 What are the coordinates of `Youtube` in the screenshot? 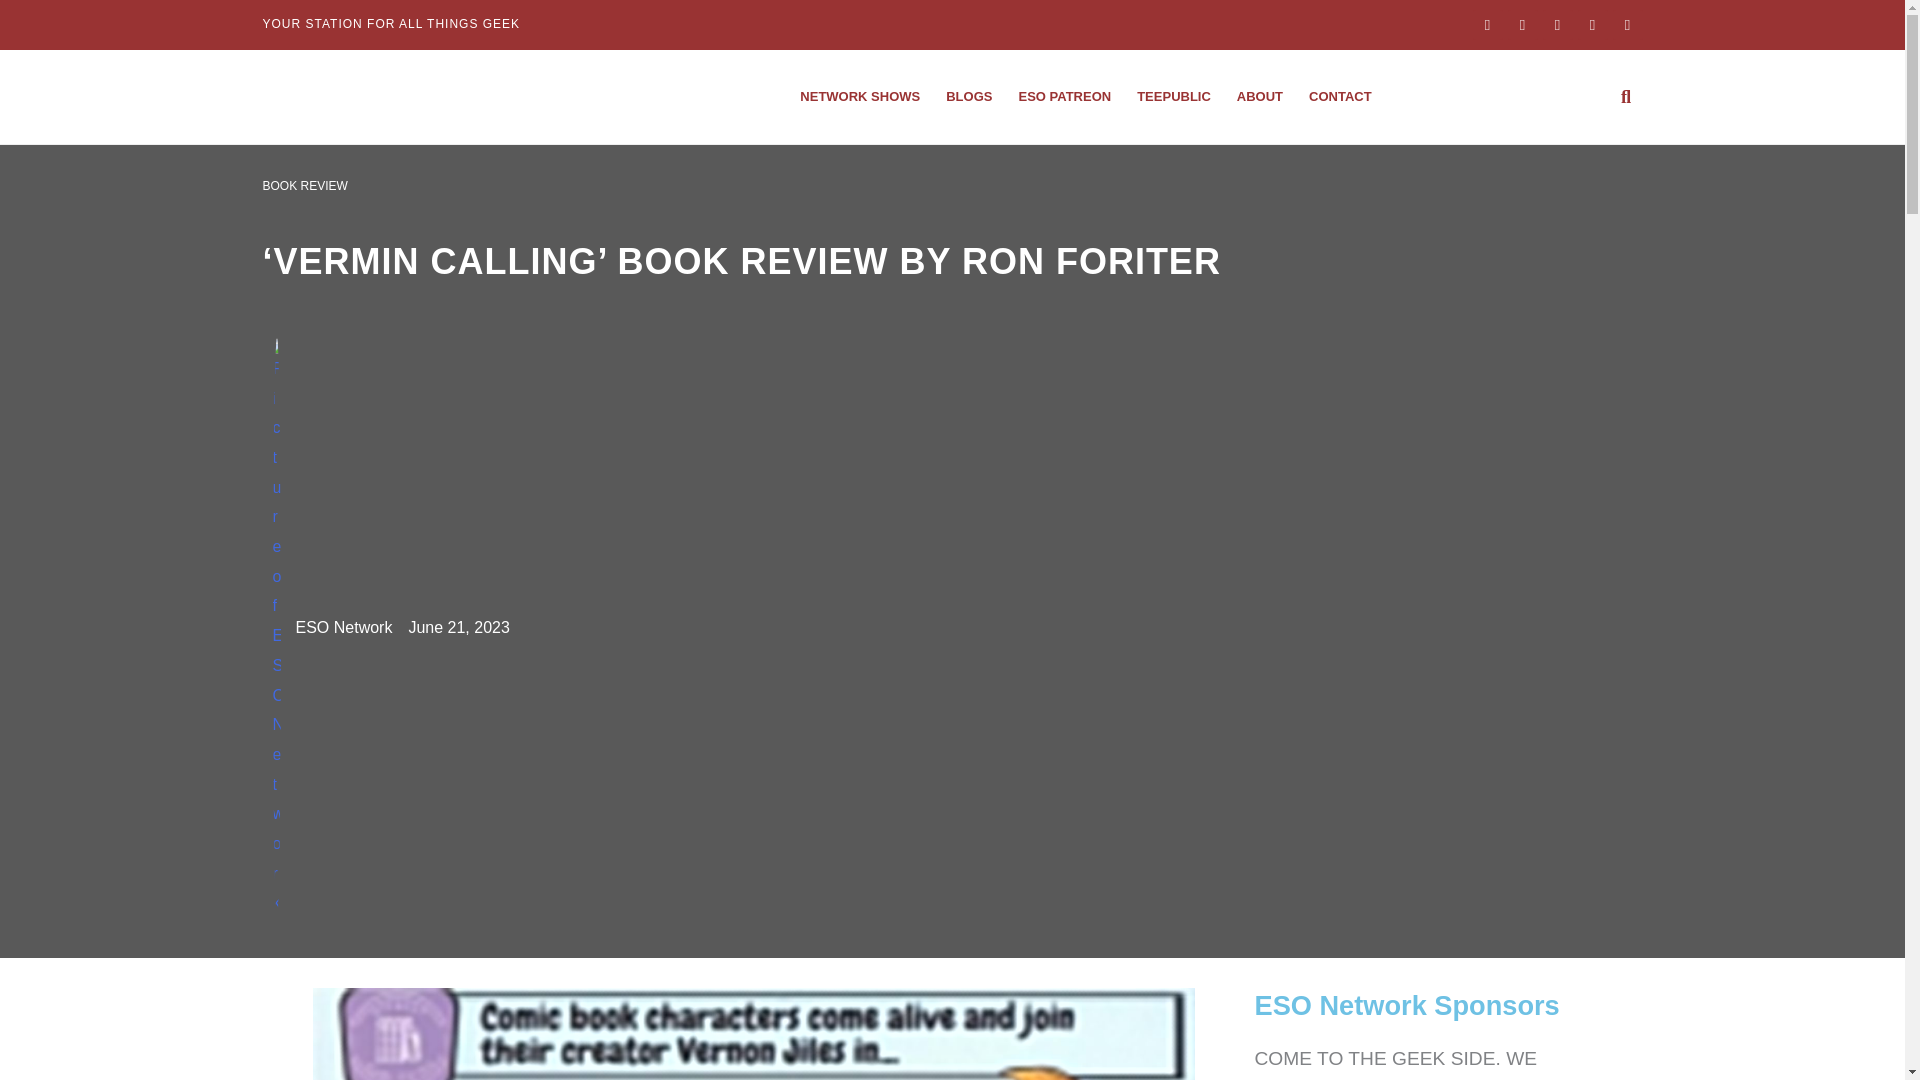 It's located at (1593, 24).